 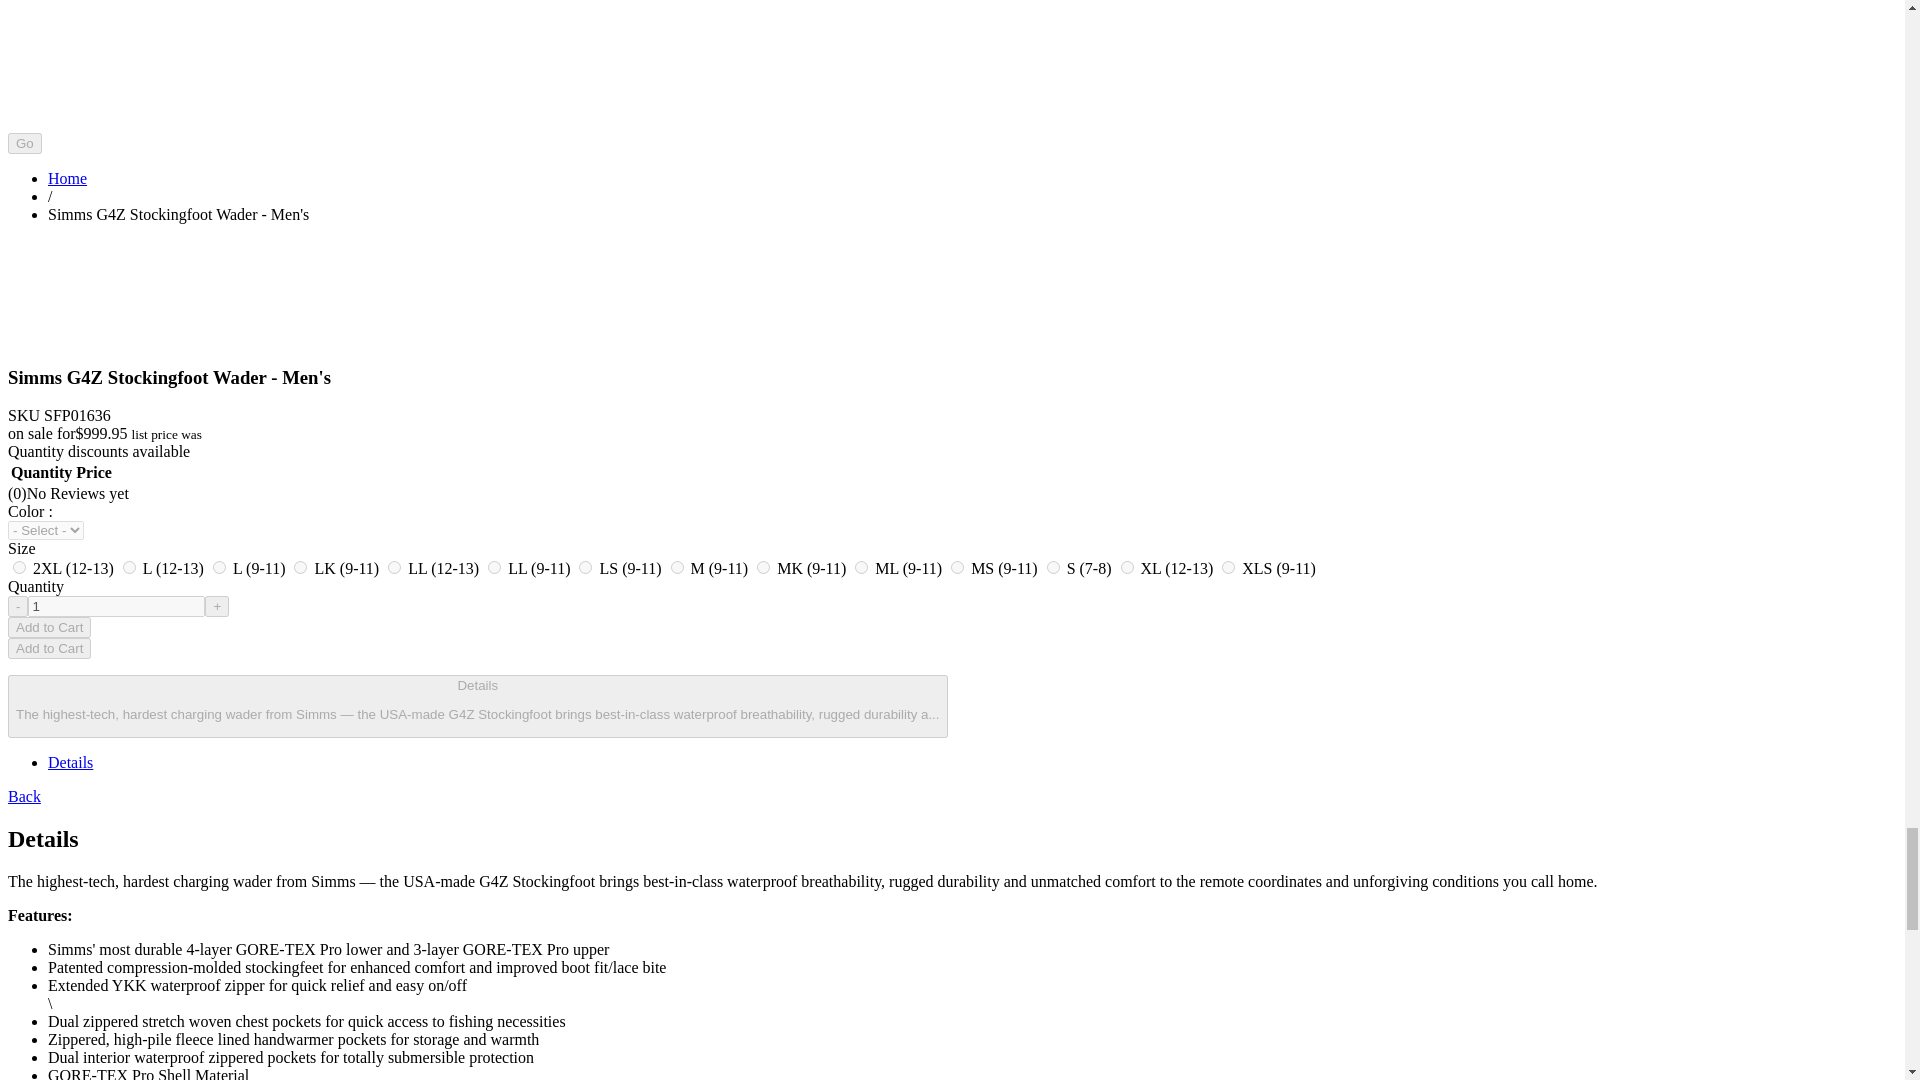 What do you see at coordinates (1228, 566) in the screenshot?
I see `6449` at bounding box center [1228, 566].